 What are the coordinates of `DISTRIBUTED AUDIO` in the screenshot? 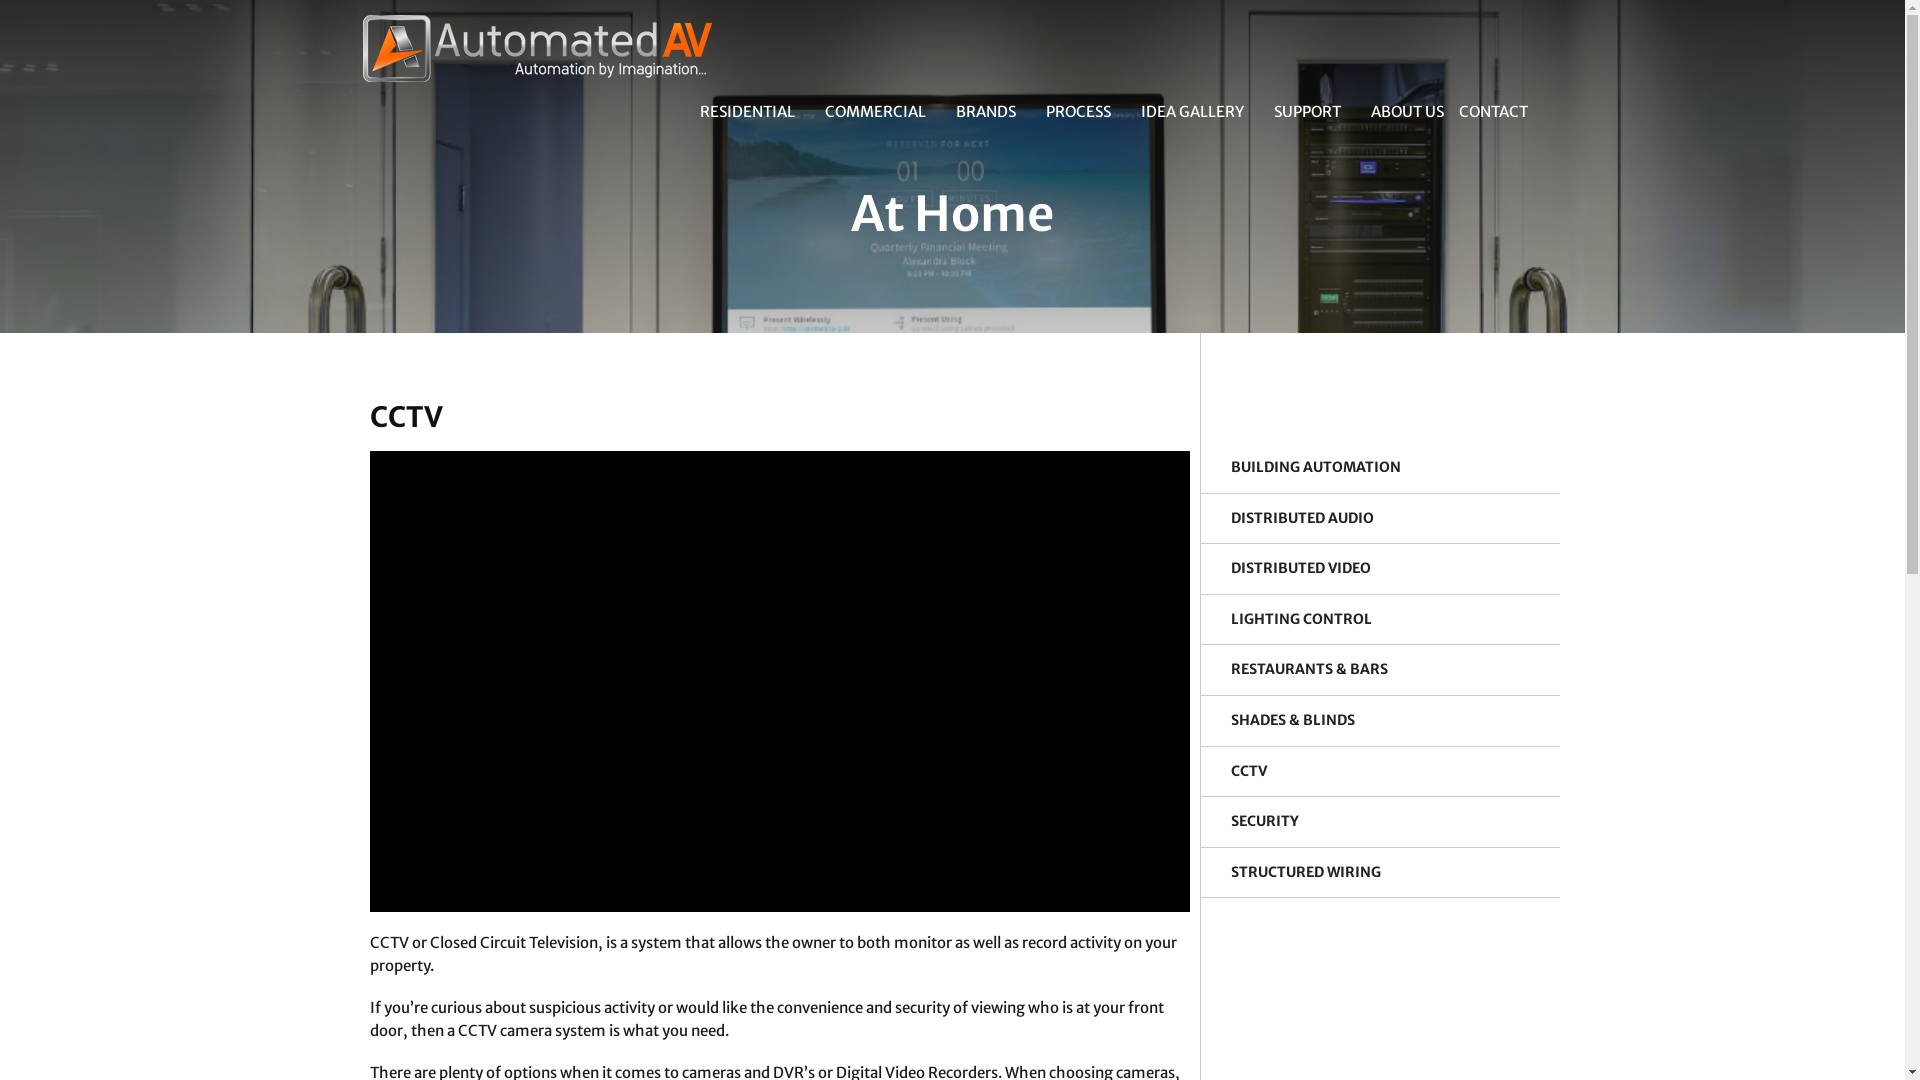 It's located at (1302, 518).